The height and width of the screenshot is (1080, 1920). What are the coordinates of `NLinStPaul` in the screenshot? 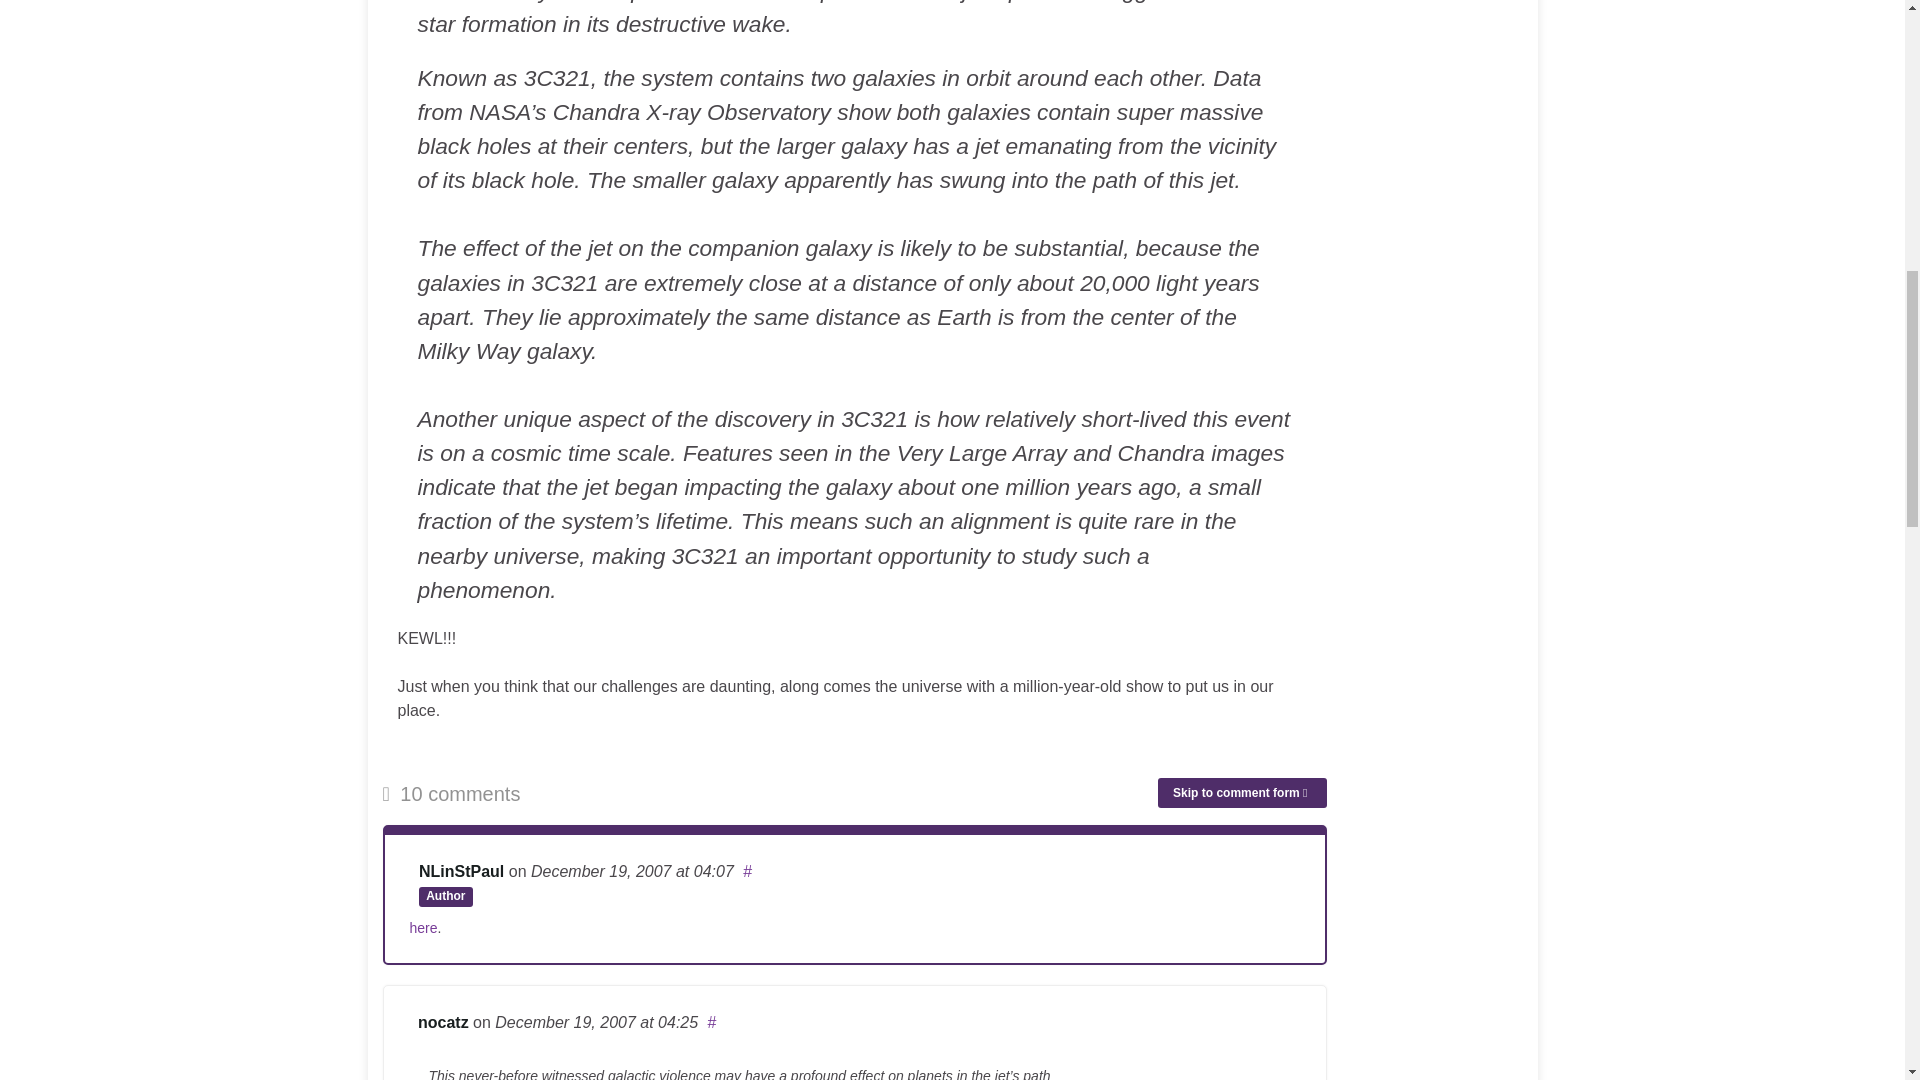 It's located at (460, 871).